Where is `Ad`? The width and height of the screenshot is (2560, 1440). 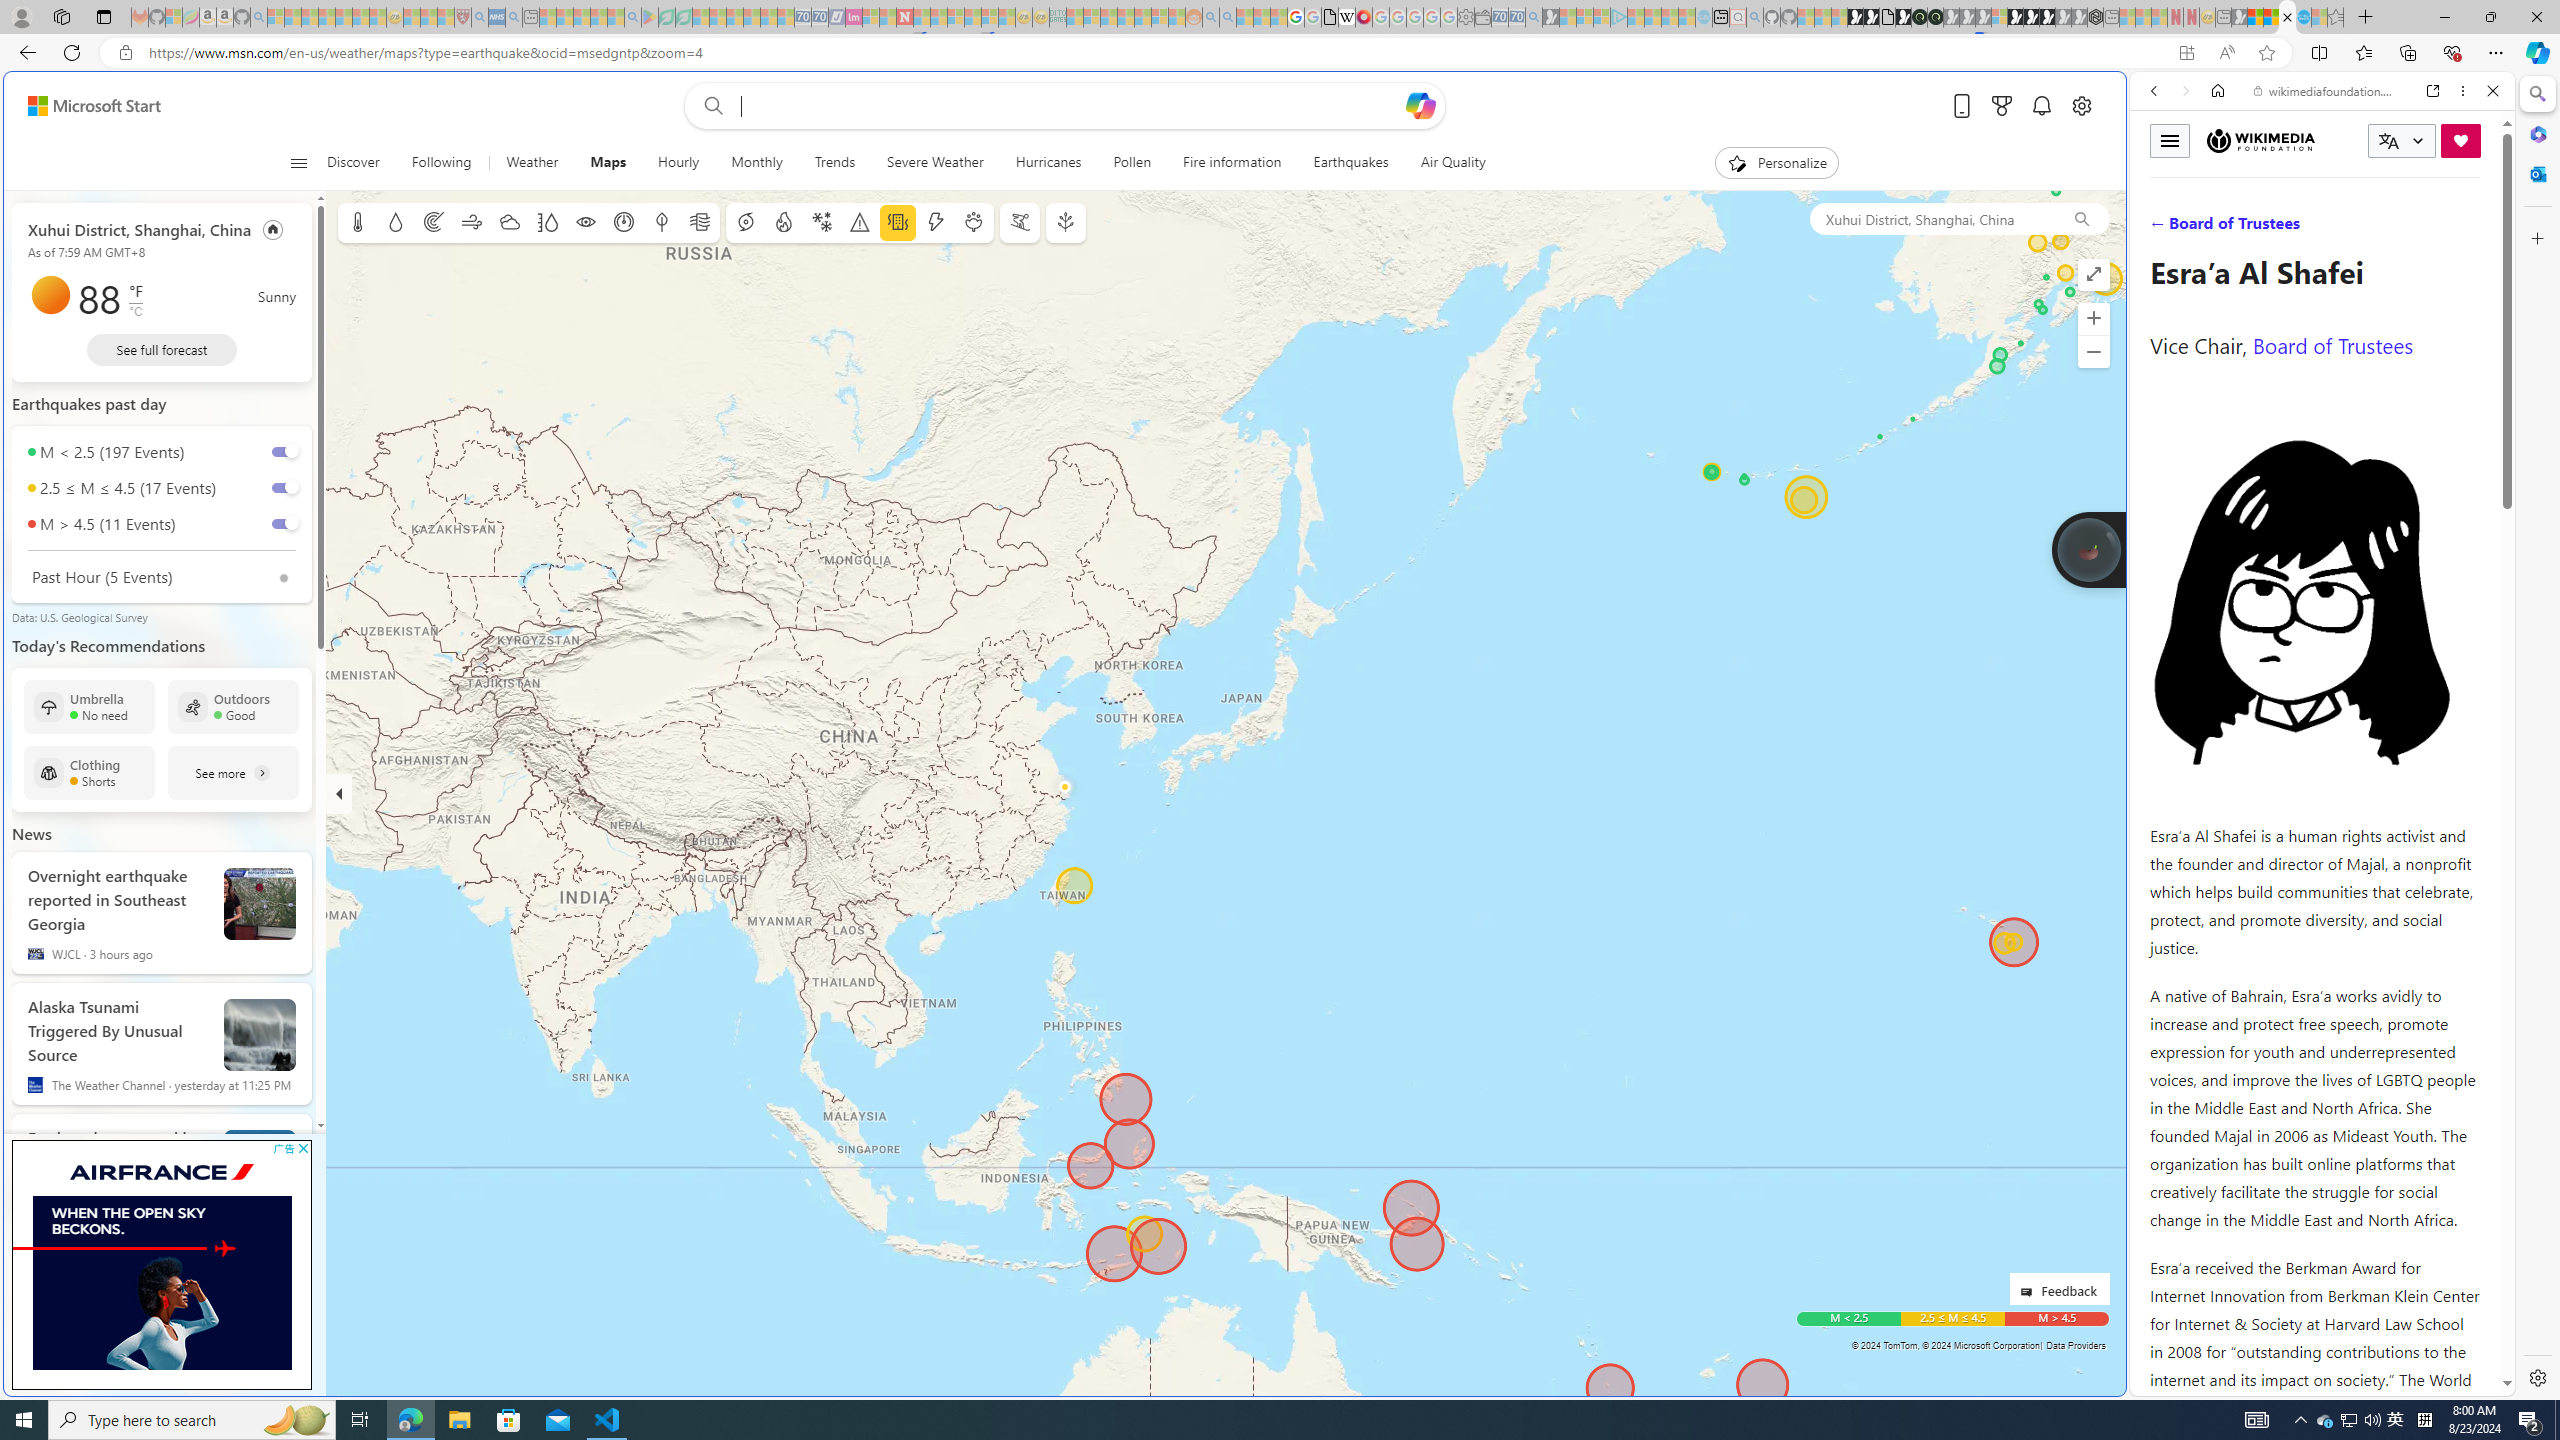 Ad is located at coordinates (318, 1396).